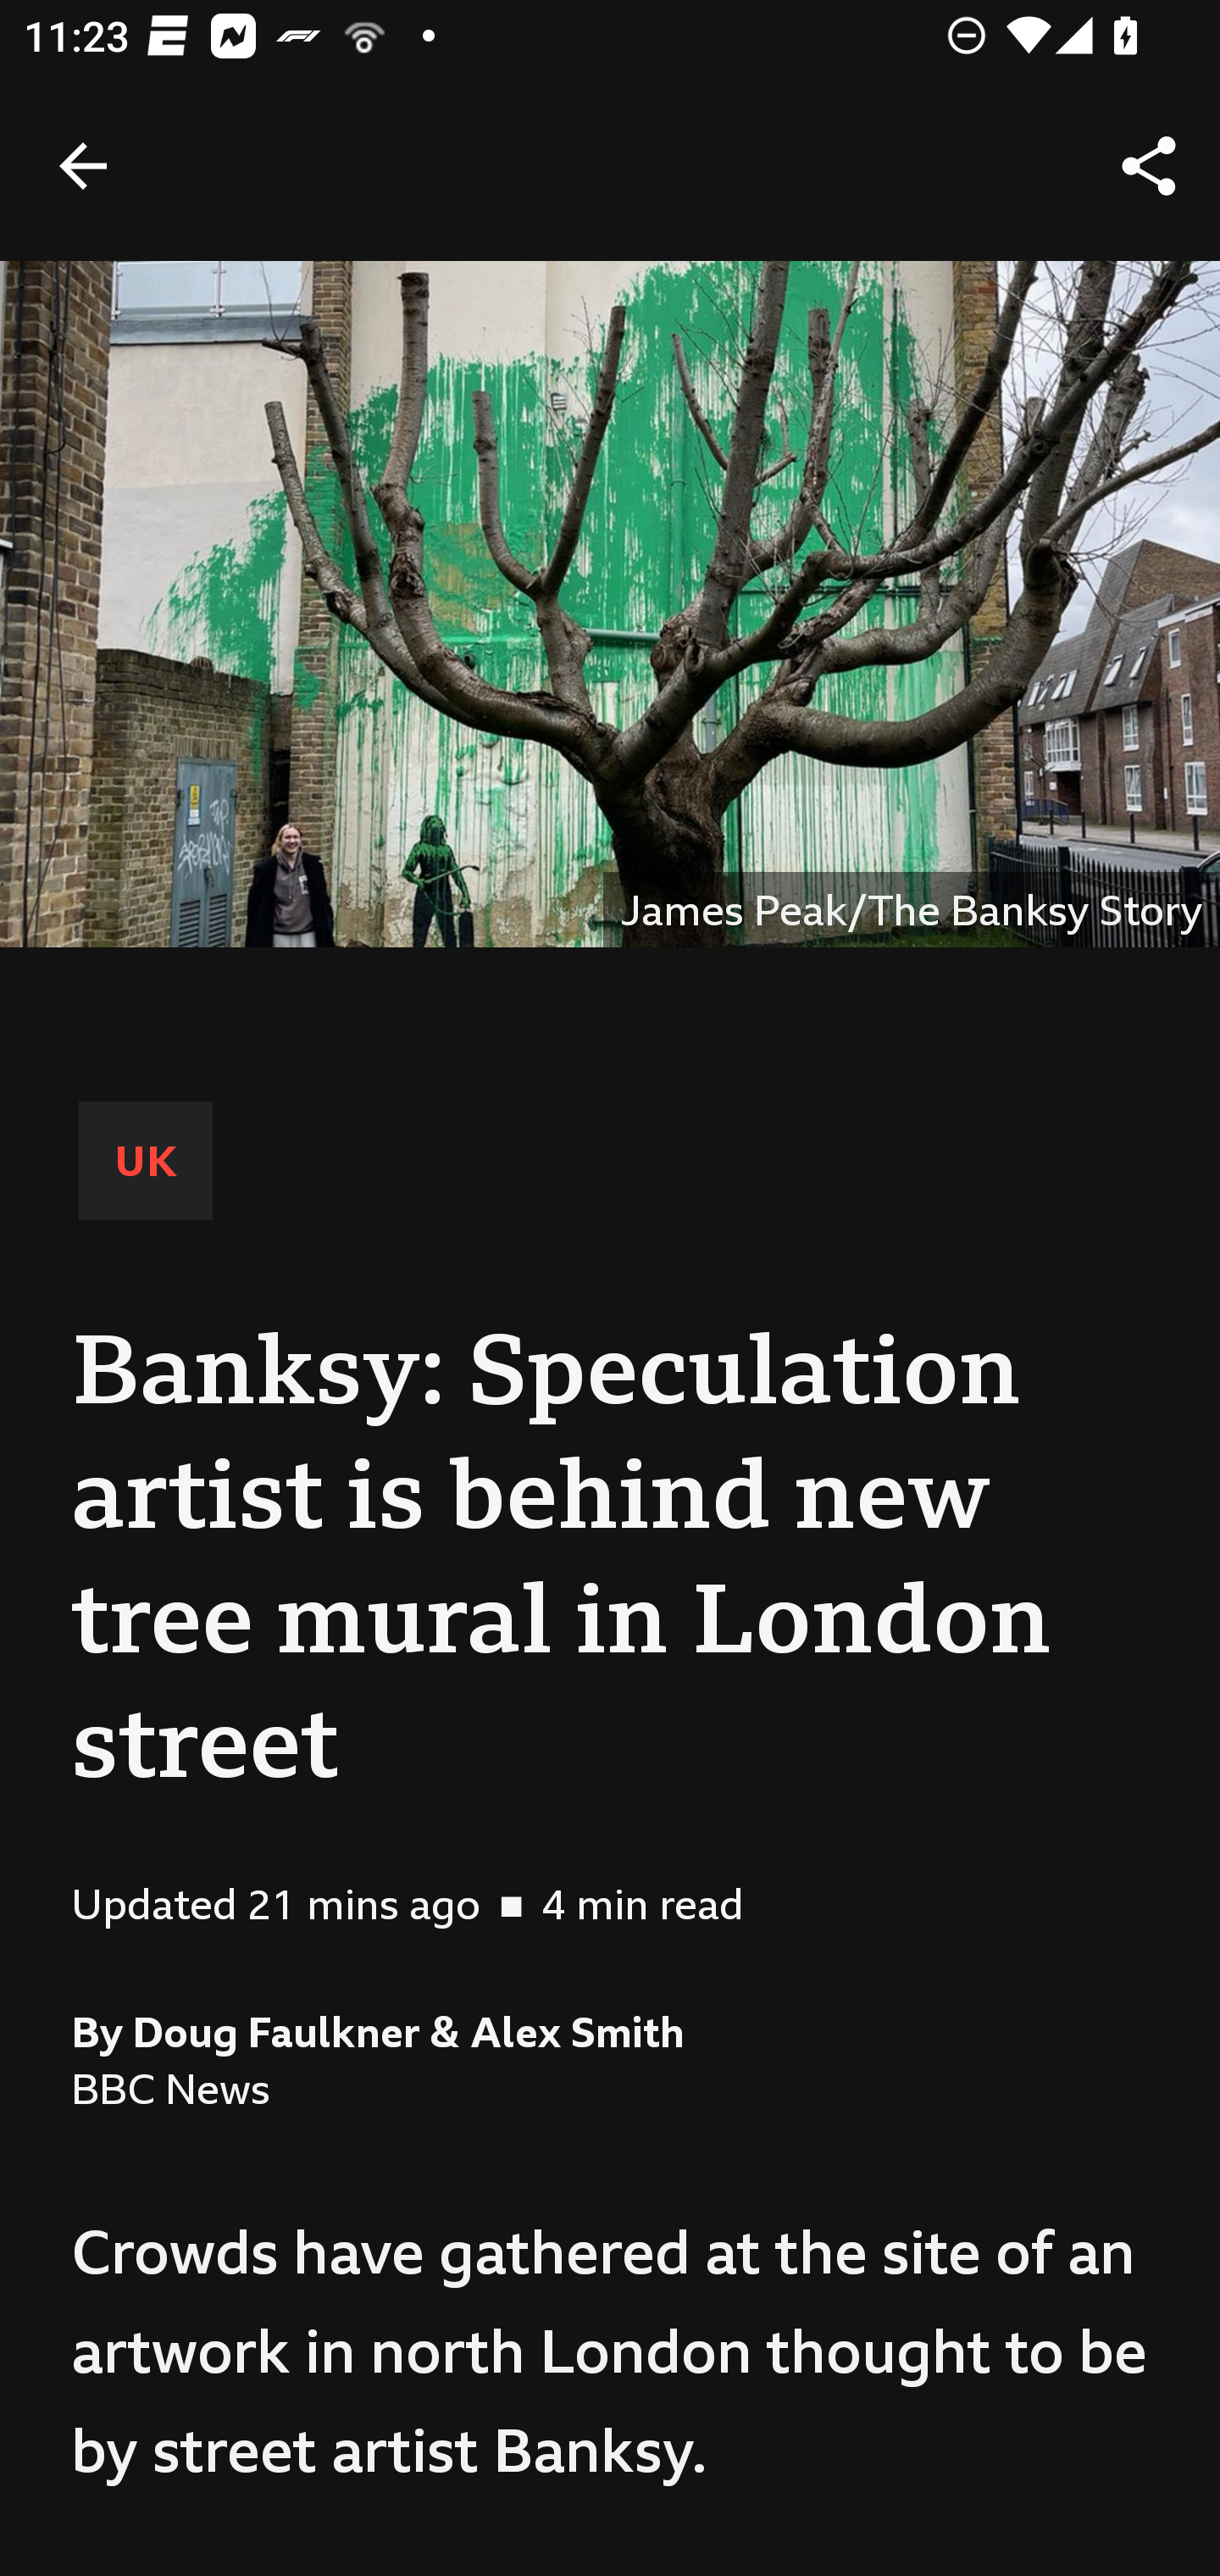 The image size is (1220, 2576). I want to click on Back, so click(83, 166).